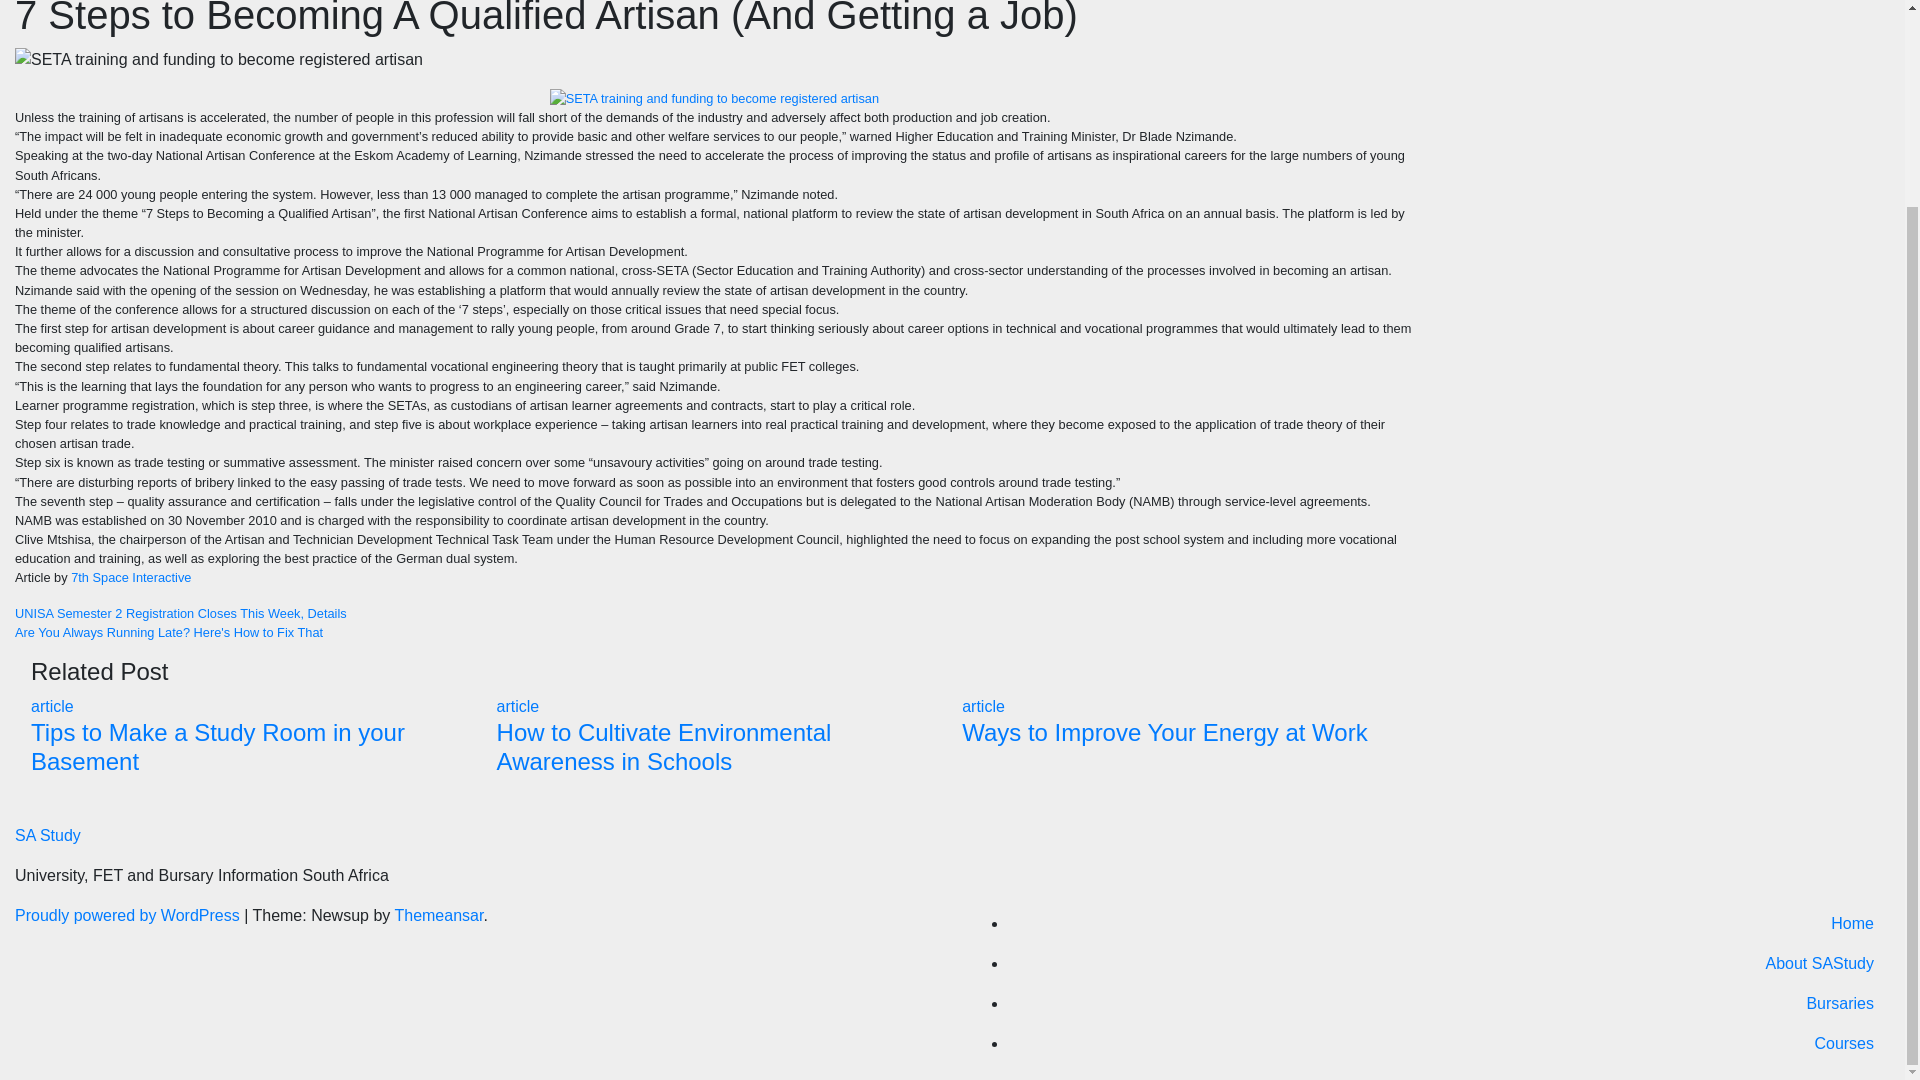  I want to click on Proudly powered by WordPress, so click(129, 916).